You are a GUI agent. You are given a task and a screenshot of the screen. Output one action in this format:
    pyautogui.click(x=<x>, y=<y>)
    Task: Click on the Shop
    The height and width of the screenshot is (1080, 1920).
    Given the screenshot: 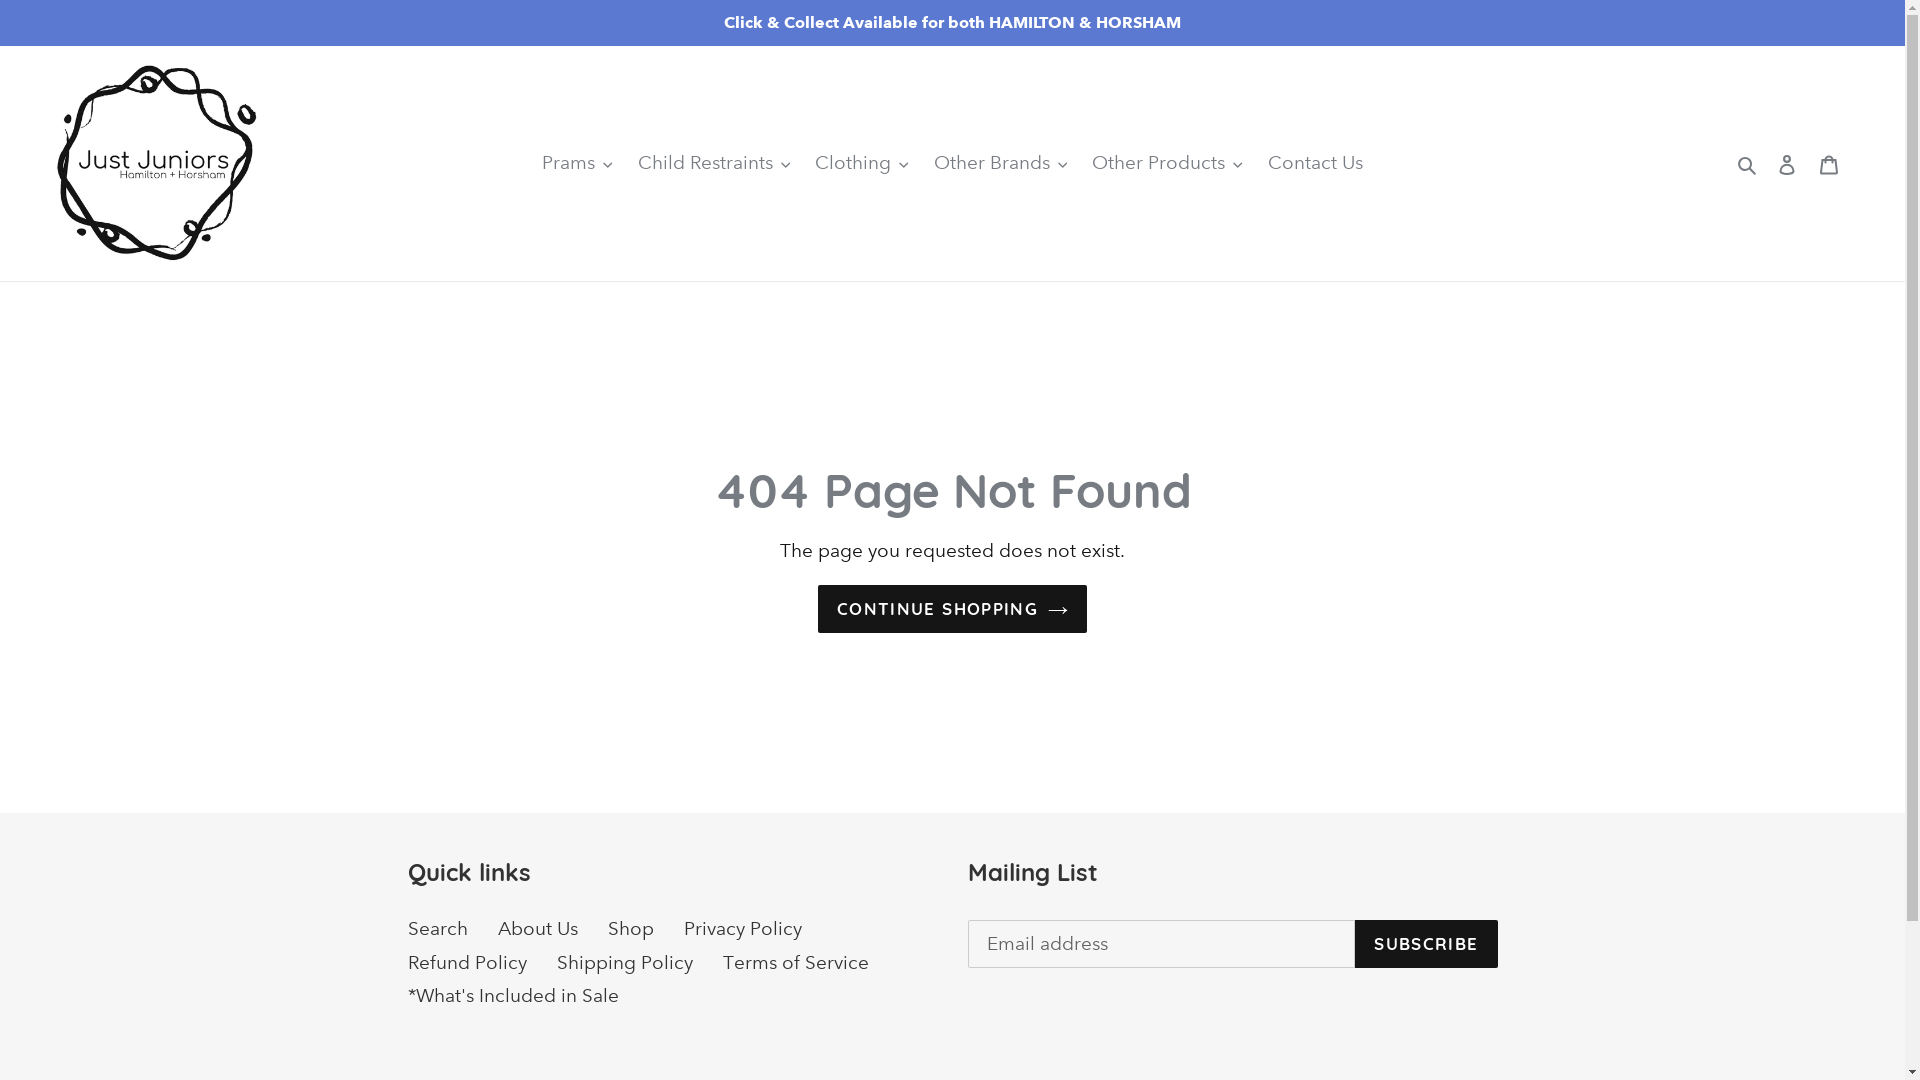 What is the action you would take?
    pyautogui.click(x=631, y=928)
    